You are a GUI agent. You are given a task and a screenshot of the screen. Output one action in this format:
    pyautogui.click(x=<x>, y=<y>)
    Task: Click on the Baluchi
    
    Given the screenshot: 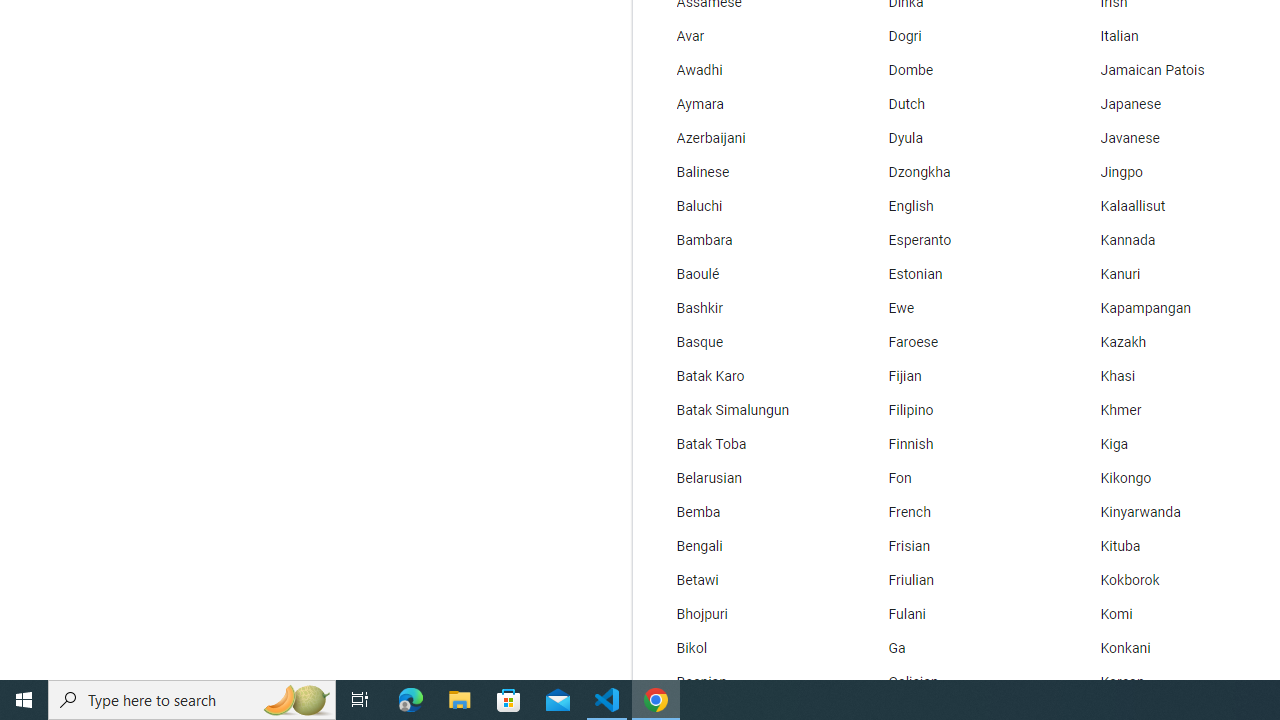 What is the action you would take?
    pyautogui.click(x=746, y=206)
    